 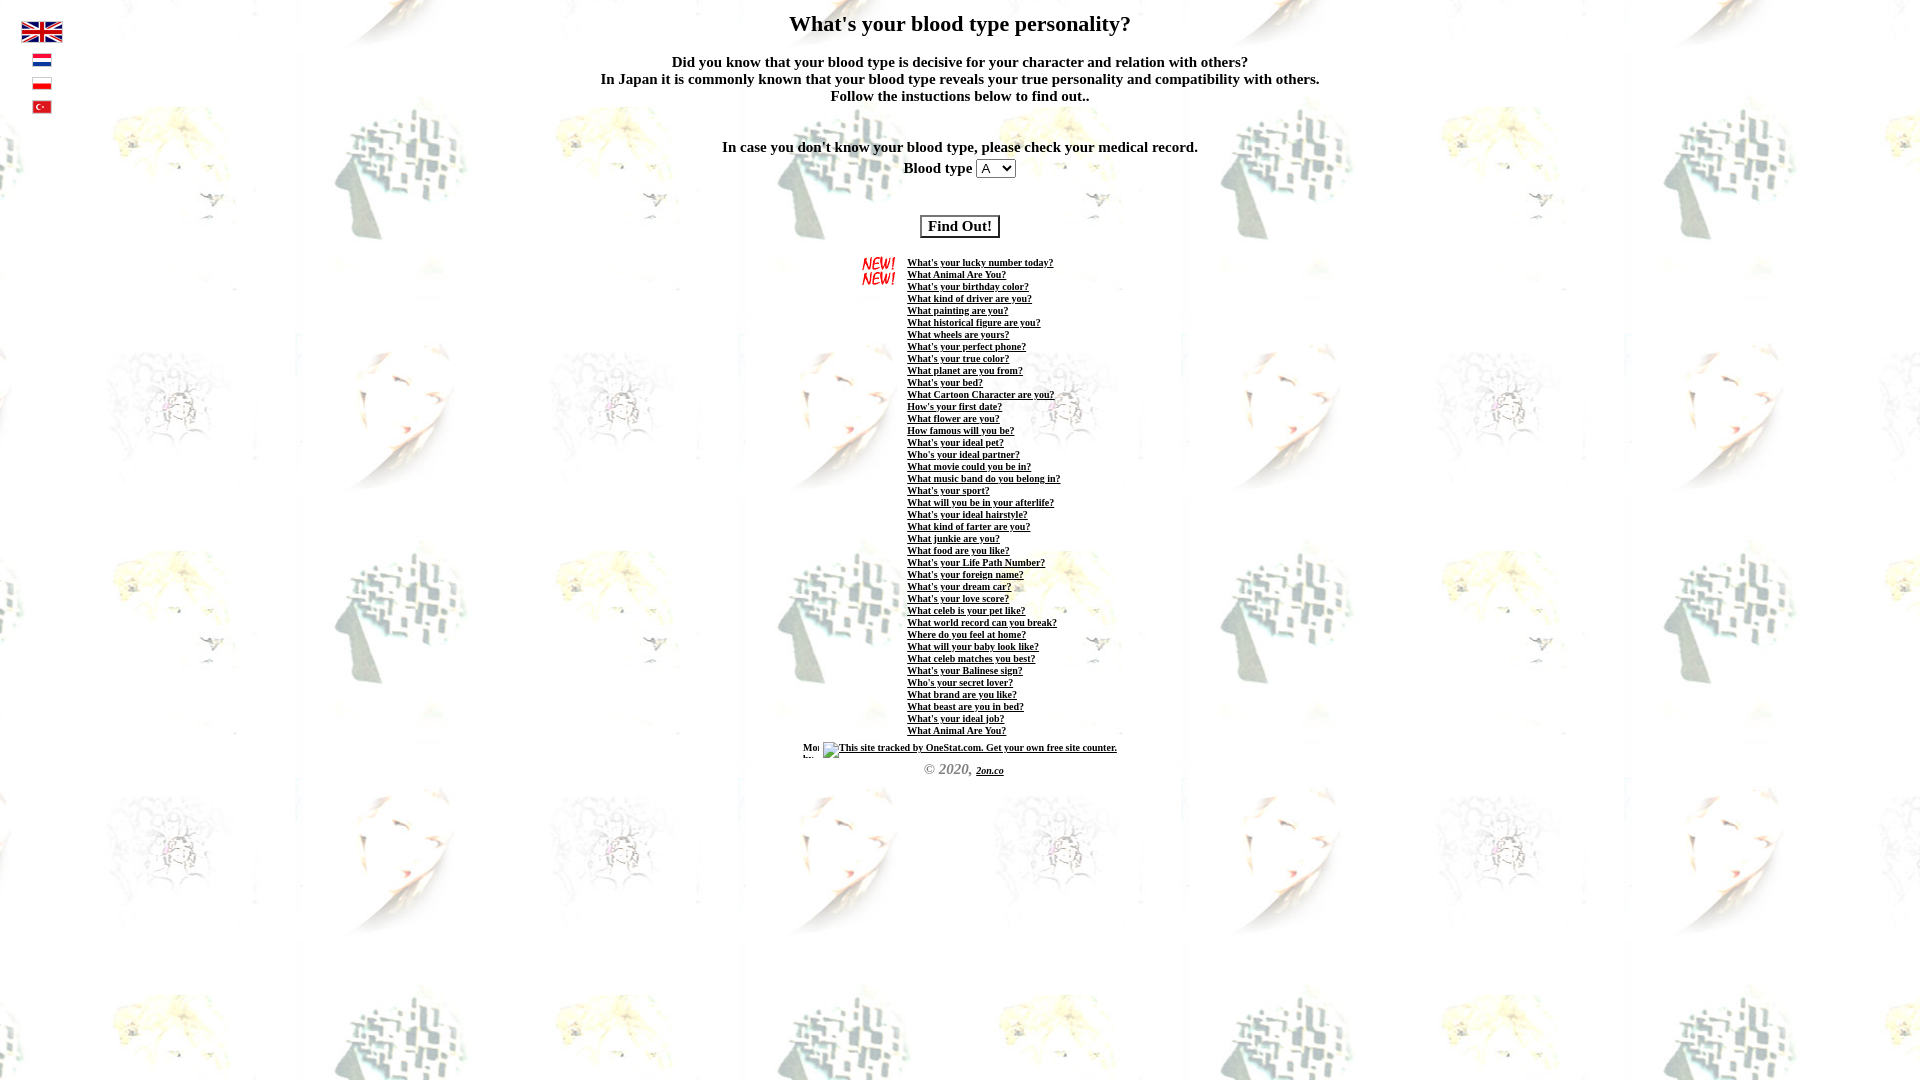 What do you see at coordinates (960, 682) in the screenshot?
I see `Who's your secret lover?` at bounding box center [960, 682].